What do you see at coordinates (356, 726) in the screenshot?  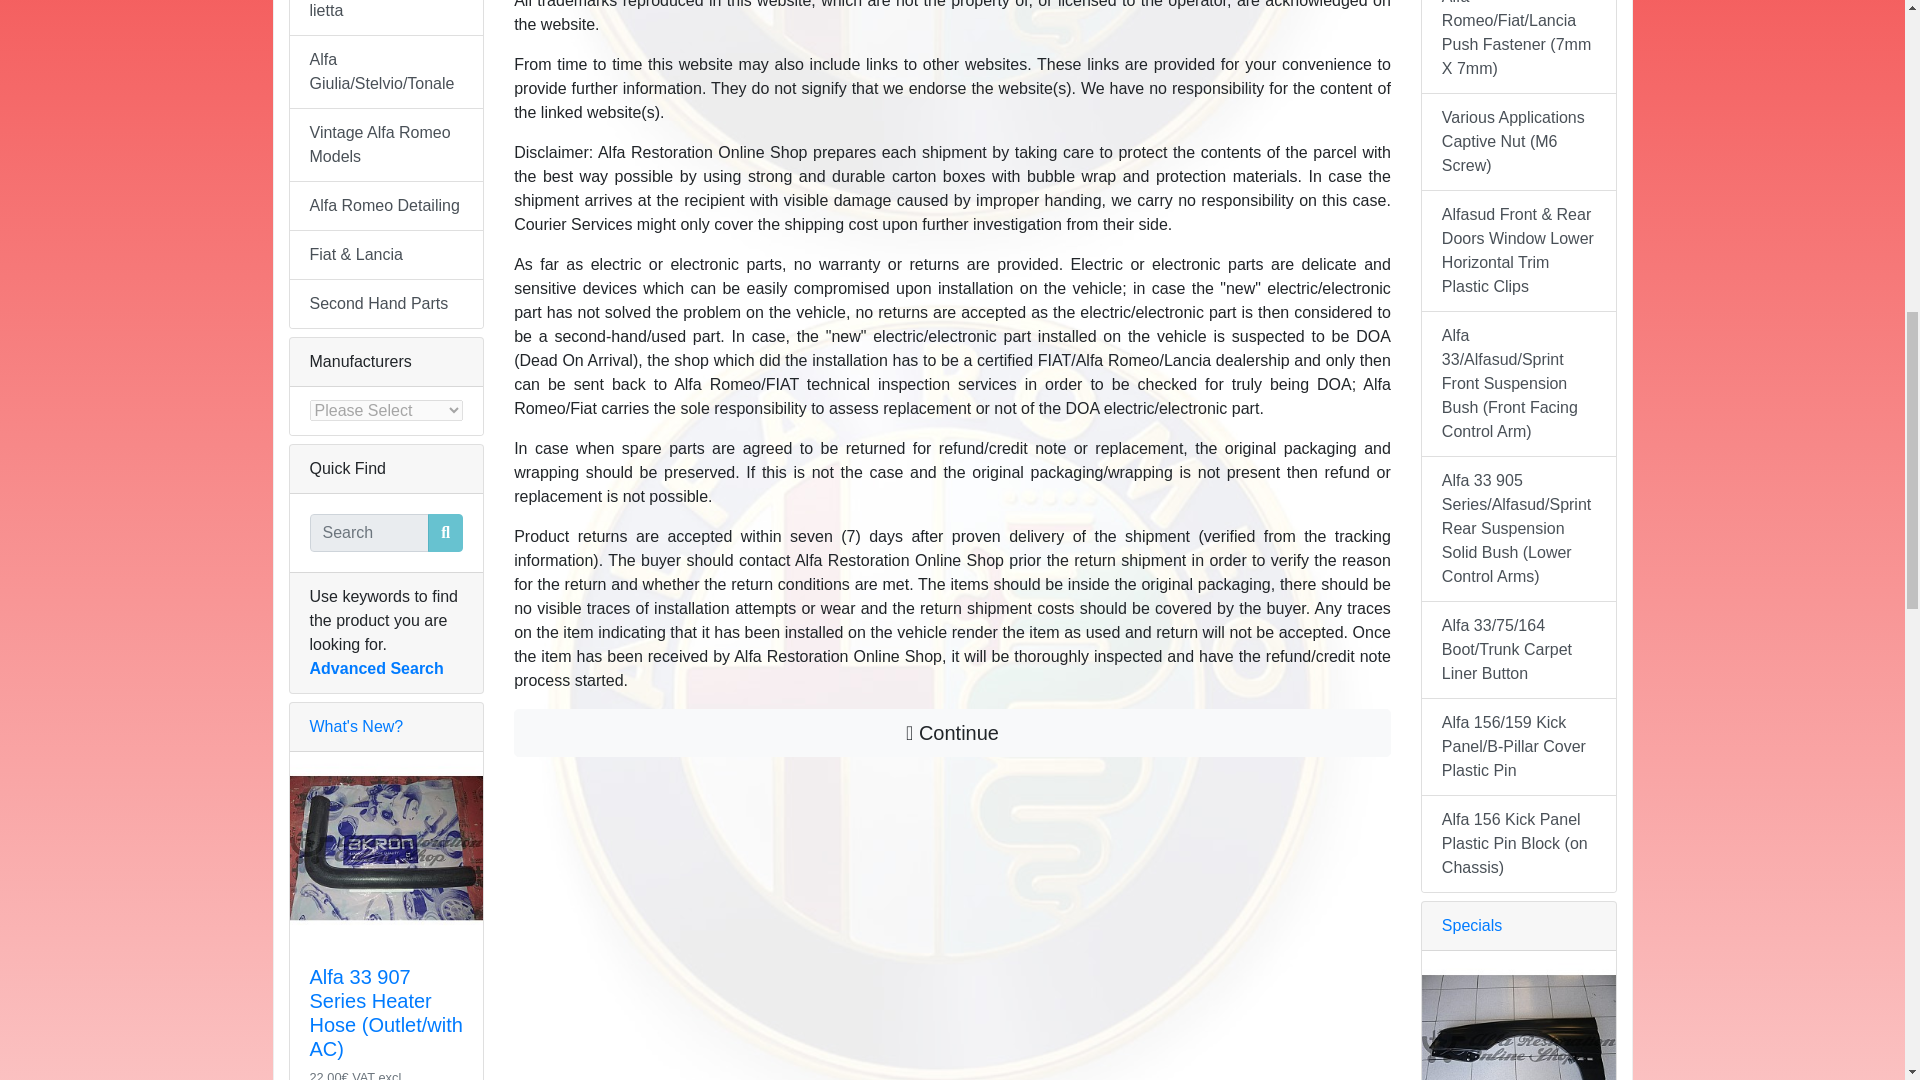 I see `What's New?` at bounding box center [356, 726].